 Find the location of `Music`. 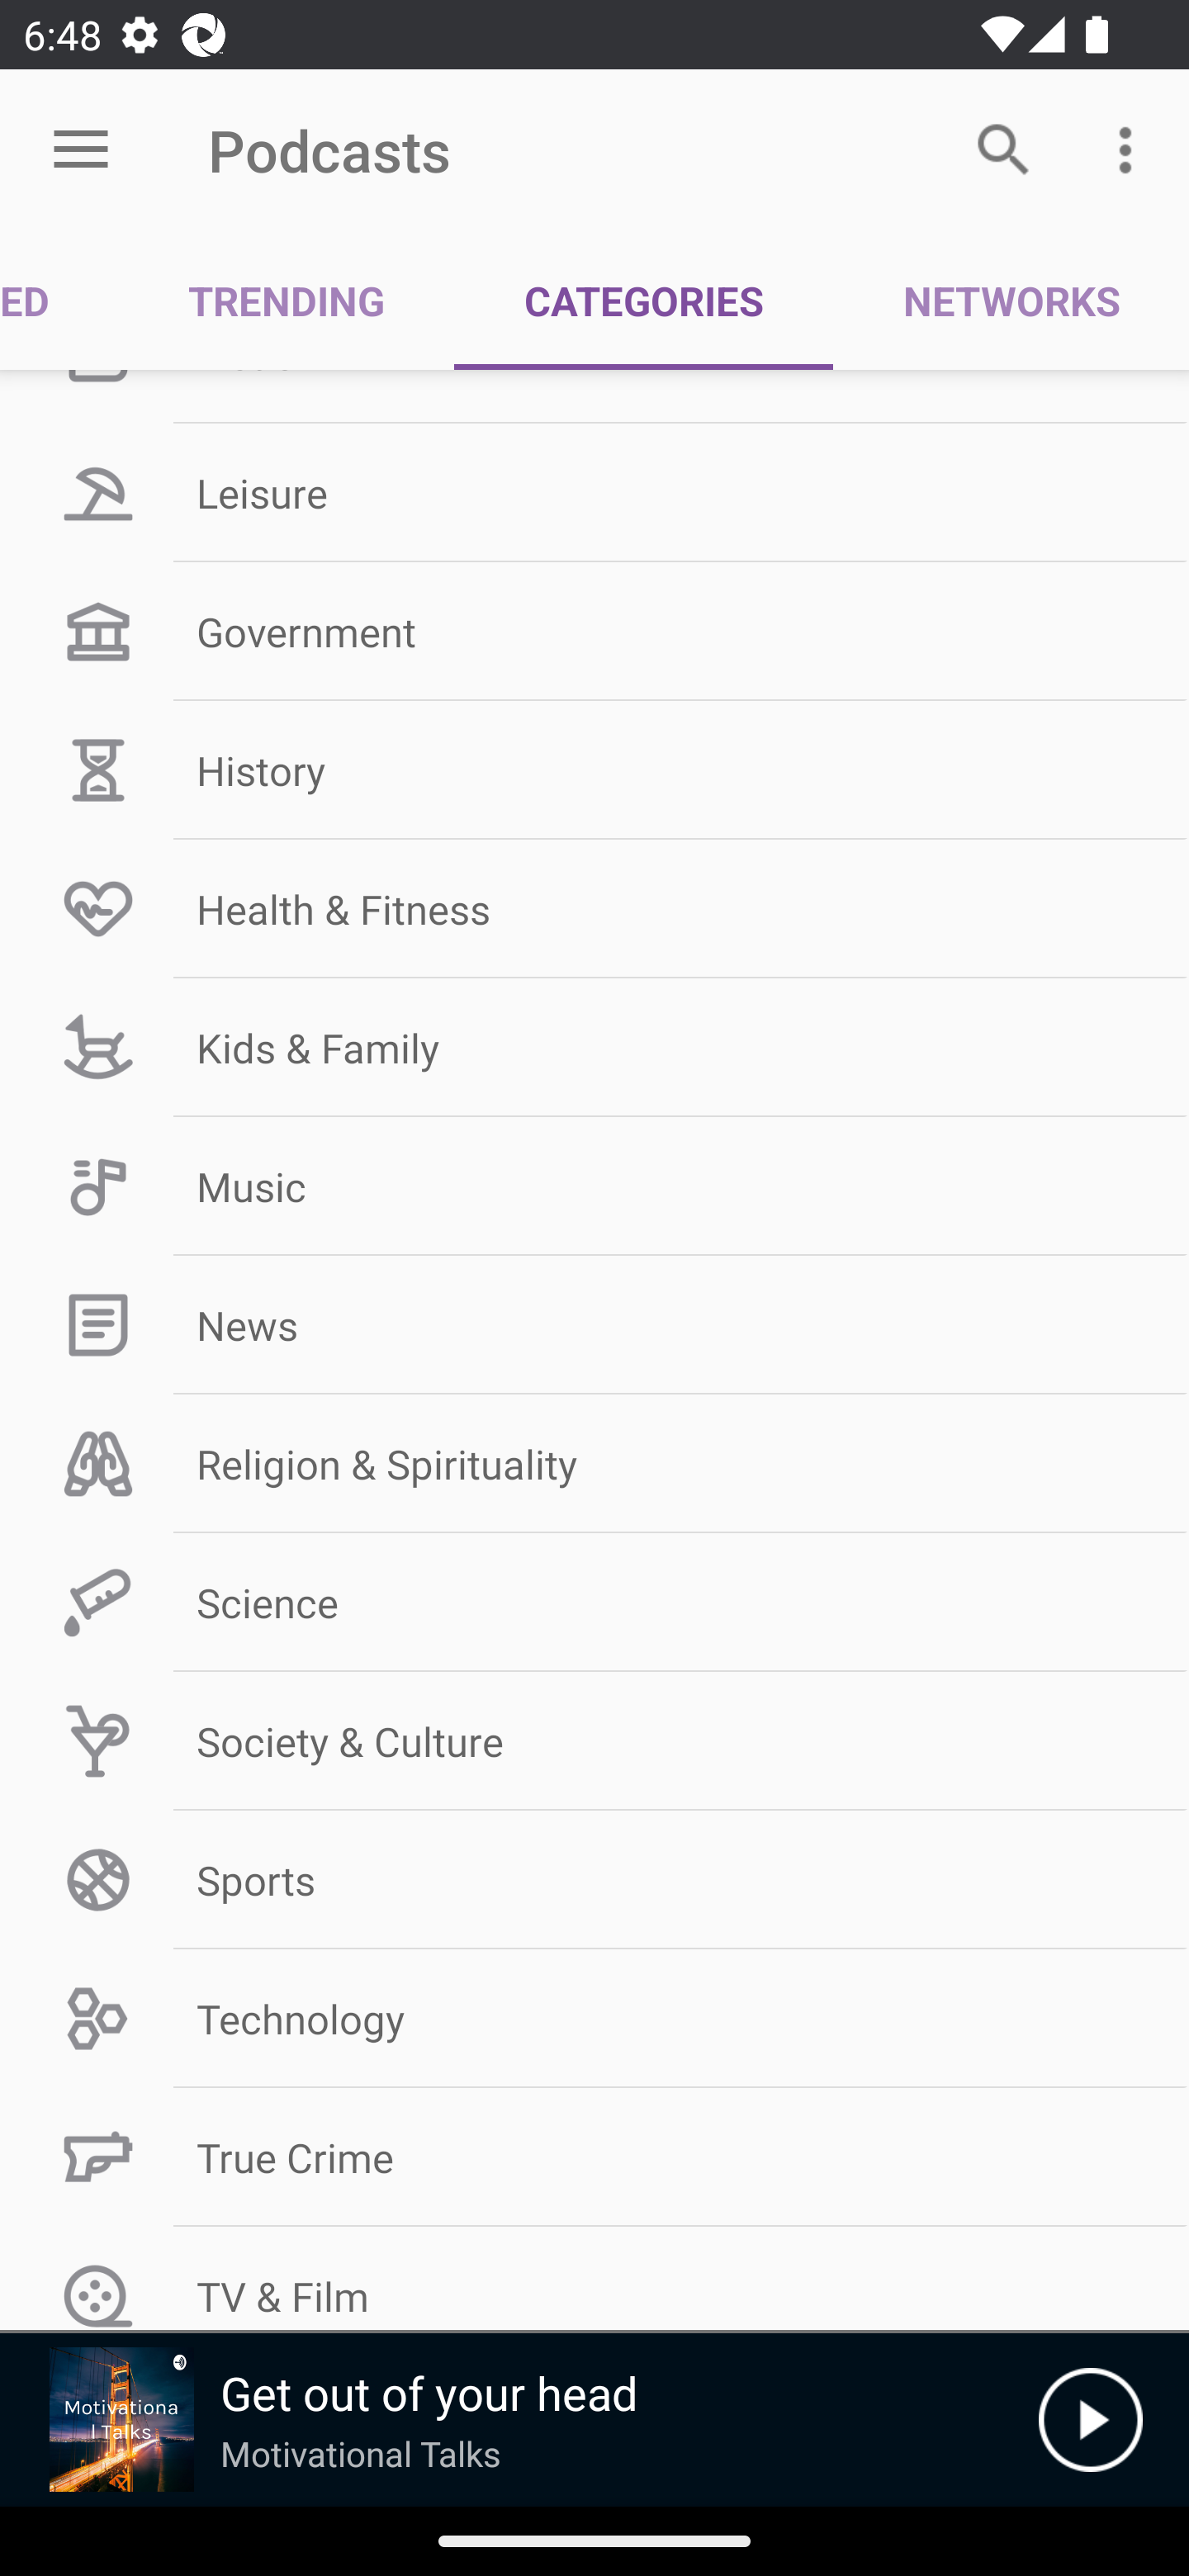

Music is located at coordinates (594, 1187).